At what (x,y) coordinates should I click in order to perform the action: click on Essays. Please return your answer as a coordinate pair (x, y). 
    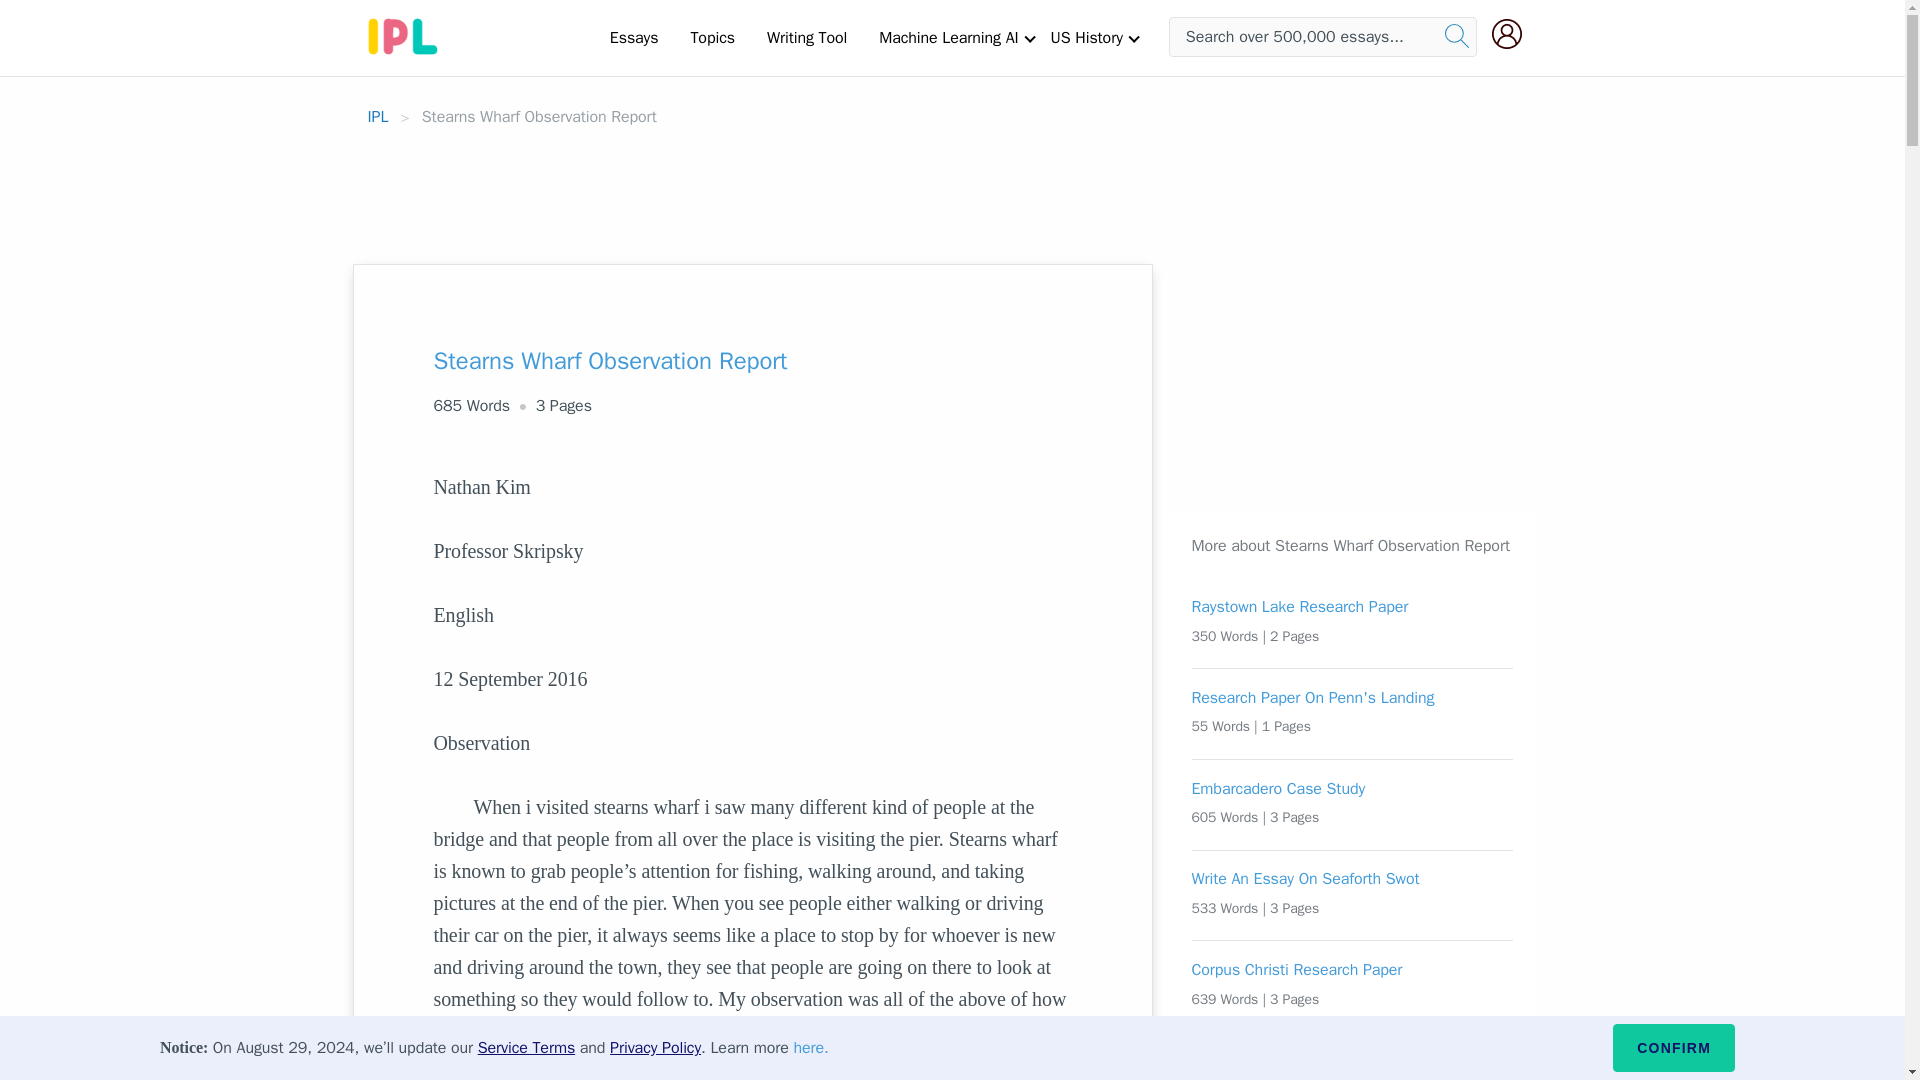
    Looking at the image, I should click on (634, 37).